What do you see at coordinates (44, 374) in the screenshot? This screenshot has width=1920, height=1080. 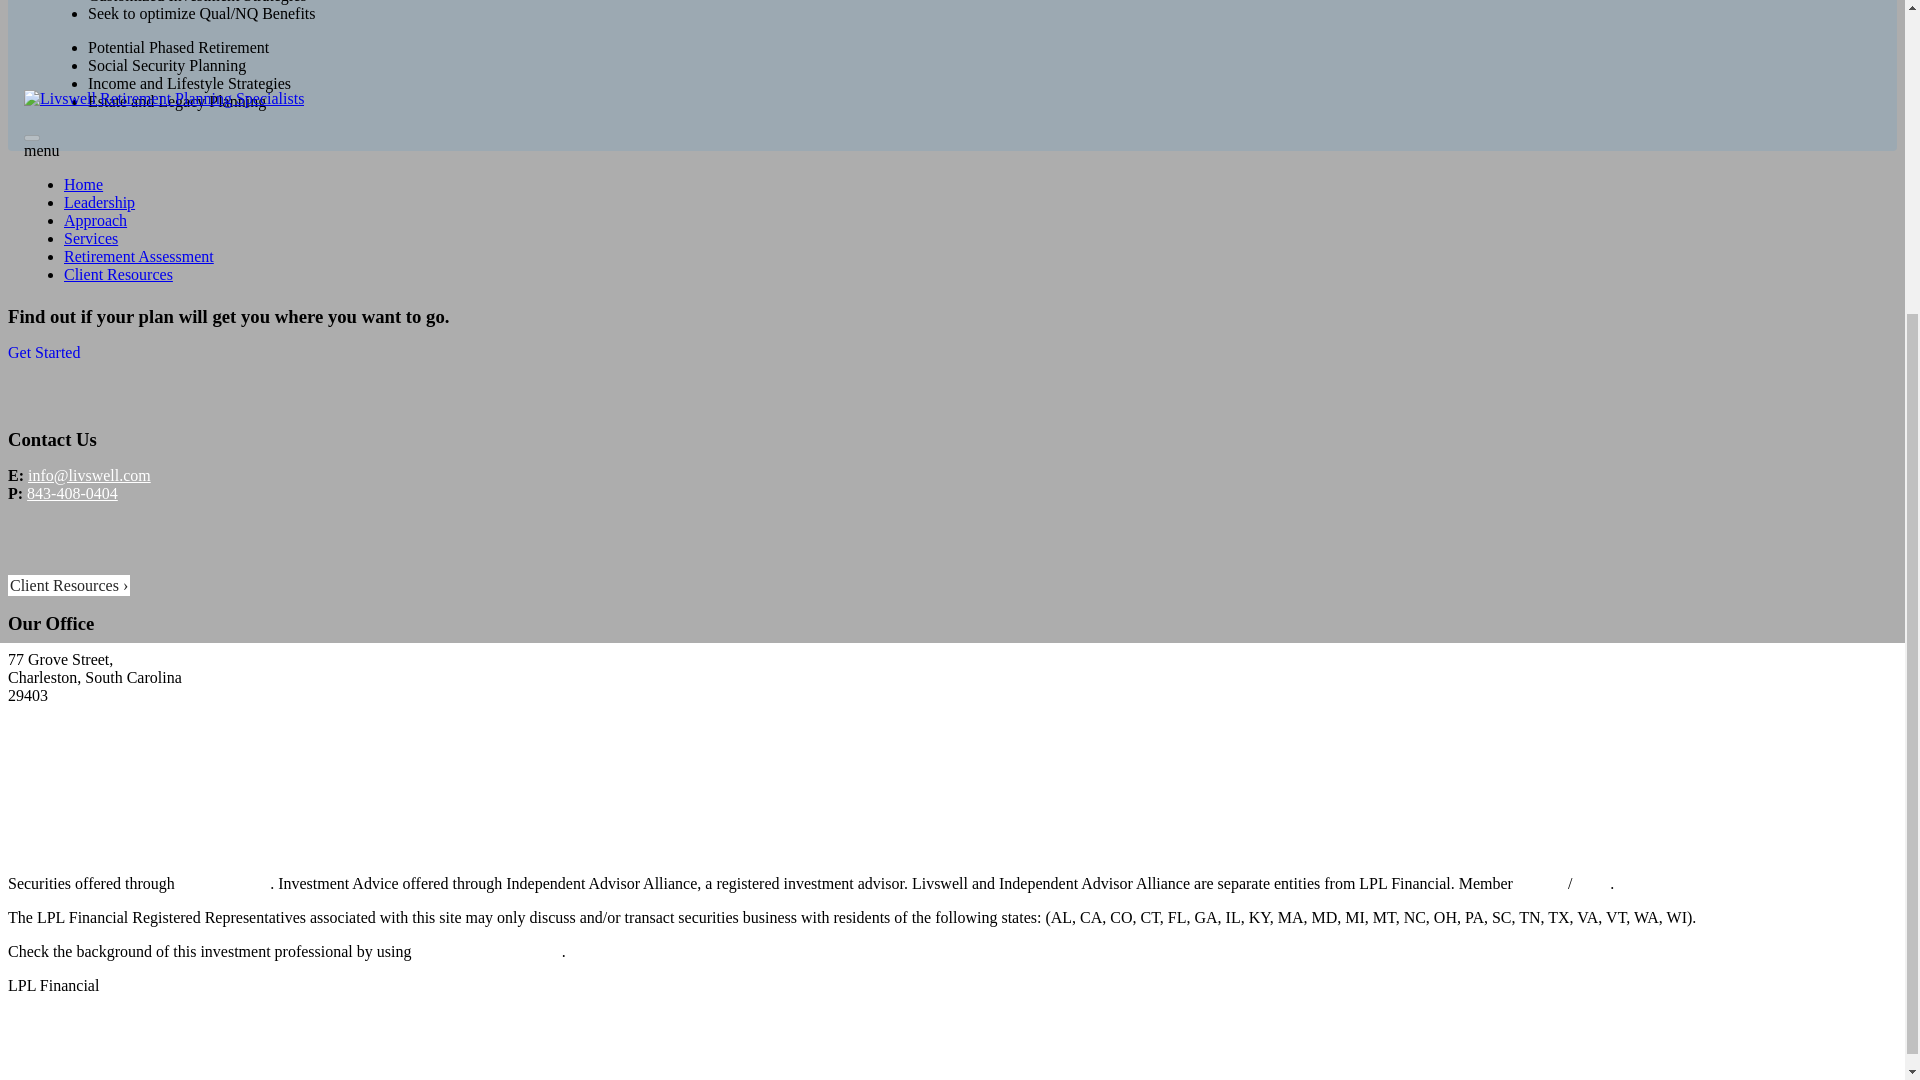 I see `Get Started` at bounding box center [44, 374].